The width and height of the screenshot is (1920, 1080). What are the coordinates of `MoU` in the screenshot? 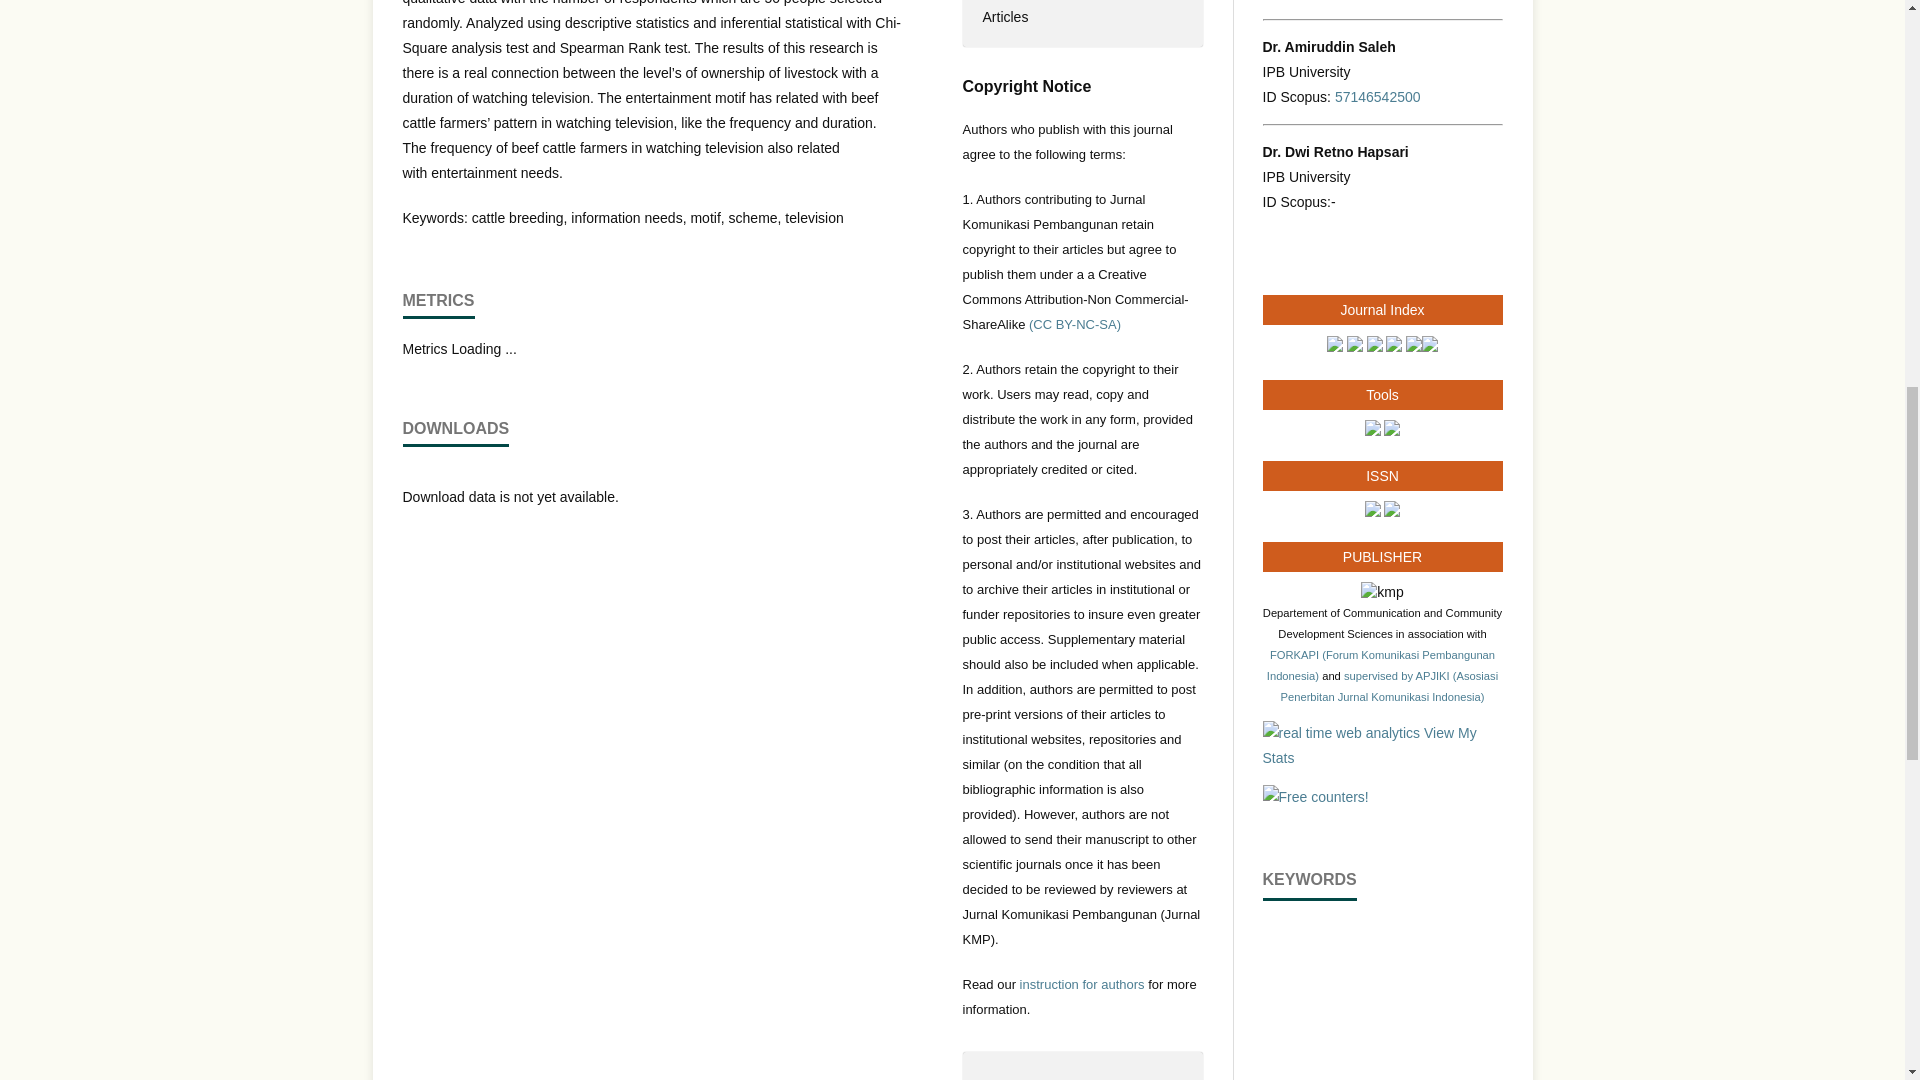 It's located at (1388, 686).